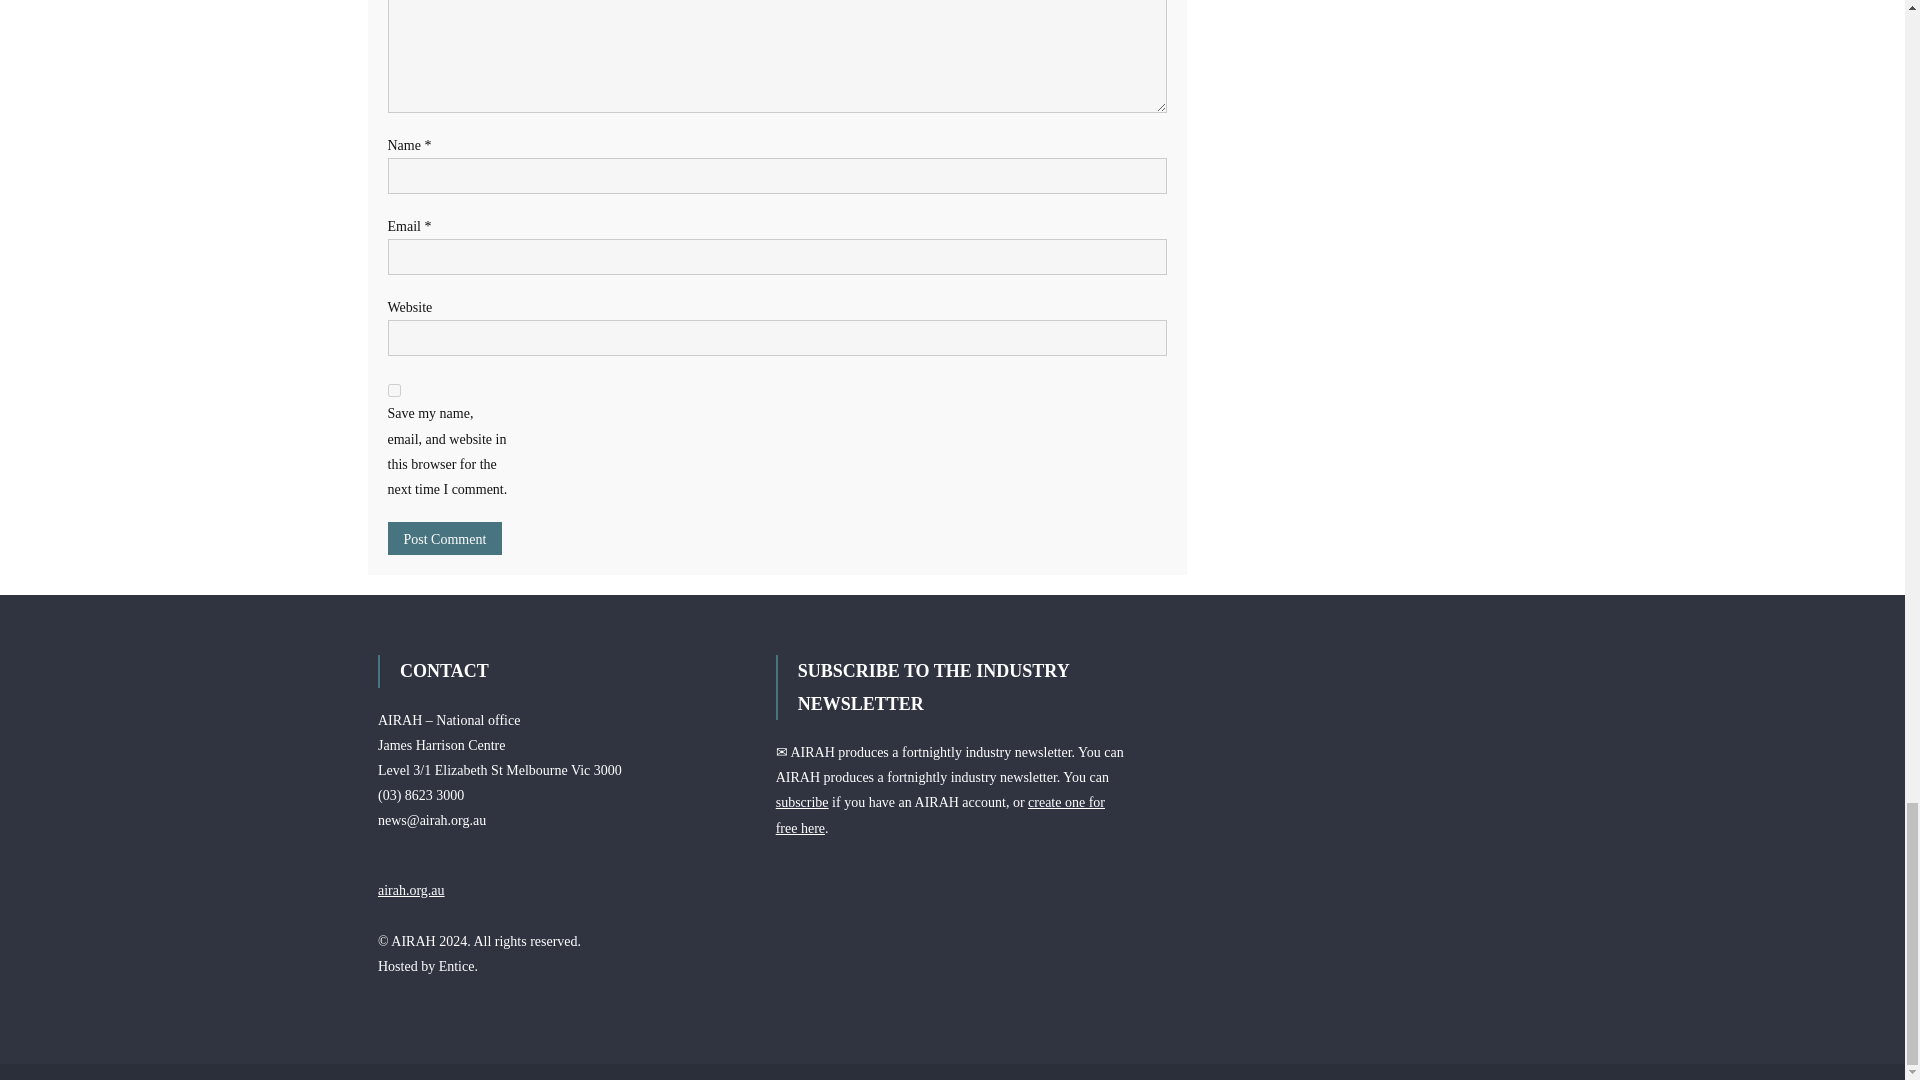 Image resolution: width=1920 pixels, height=1080 pixels. Describe the element at coordinates (394, 390) in the screenshot. I see `yes` at that location.